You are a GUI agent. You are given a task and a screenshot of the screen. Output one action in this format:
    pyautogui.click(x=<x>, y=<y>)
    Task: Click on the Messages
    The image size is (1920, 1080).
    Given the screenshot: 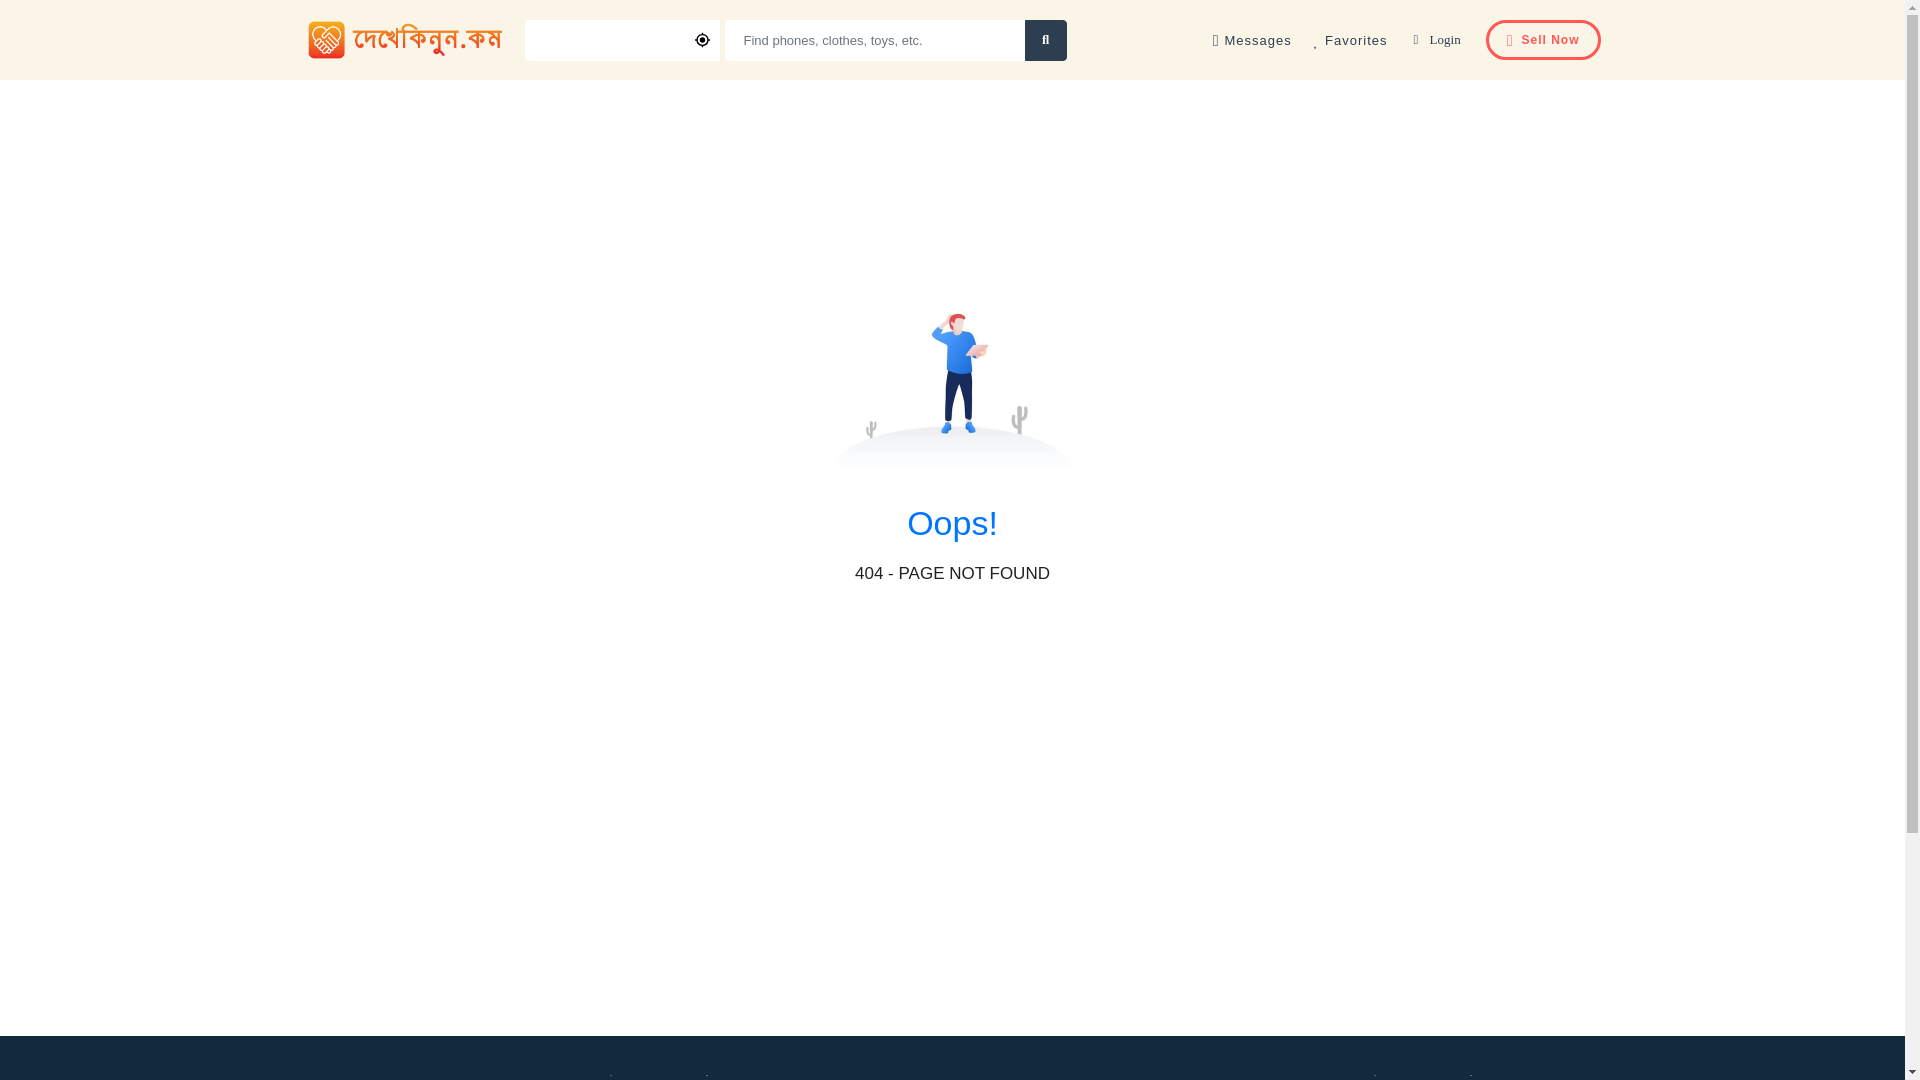 What is the action you would take?
    pyautogui.click(x=1252, y=40)
    